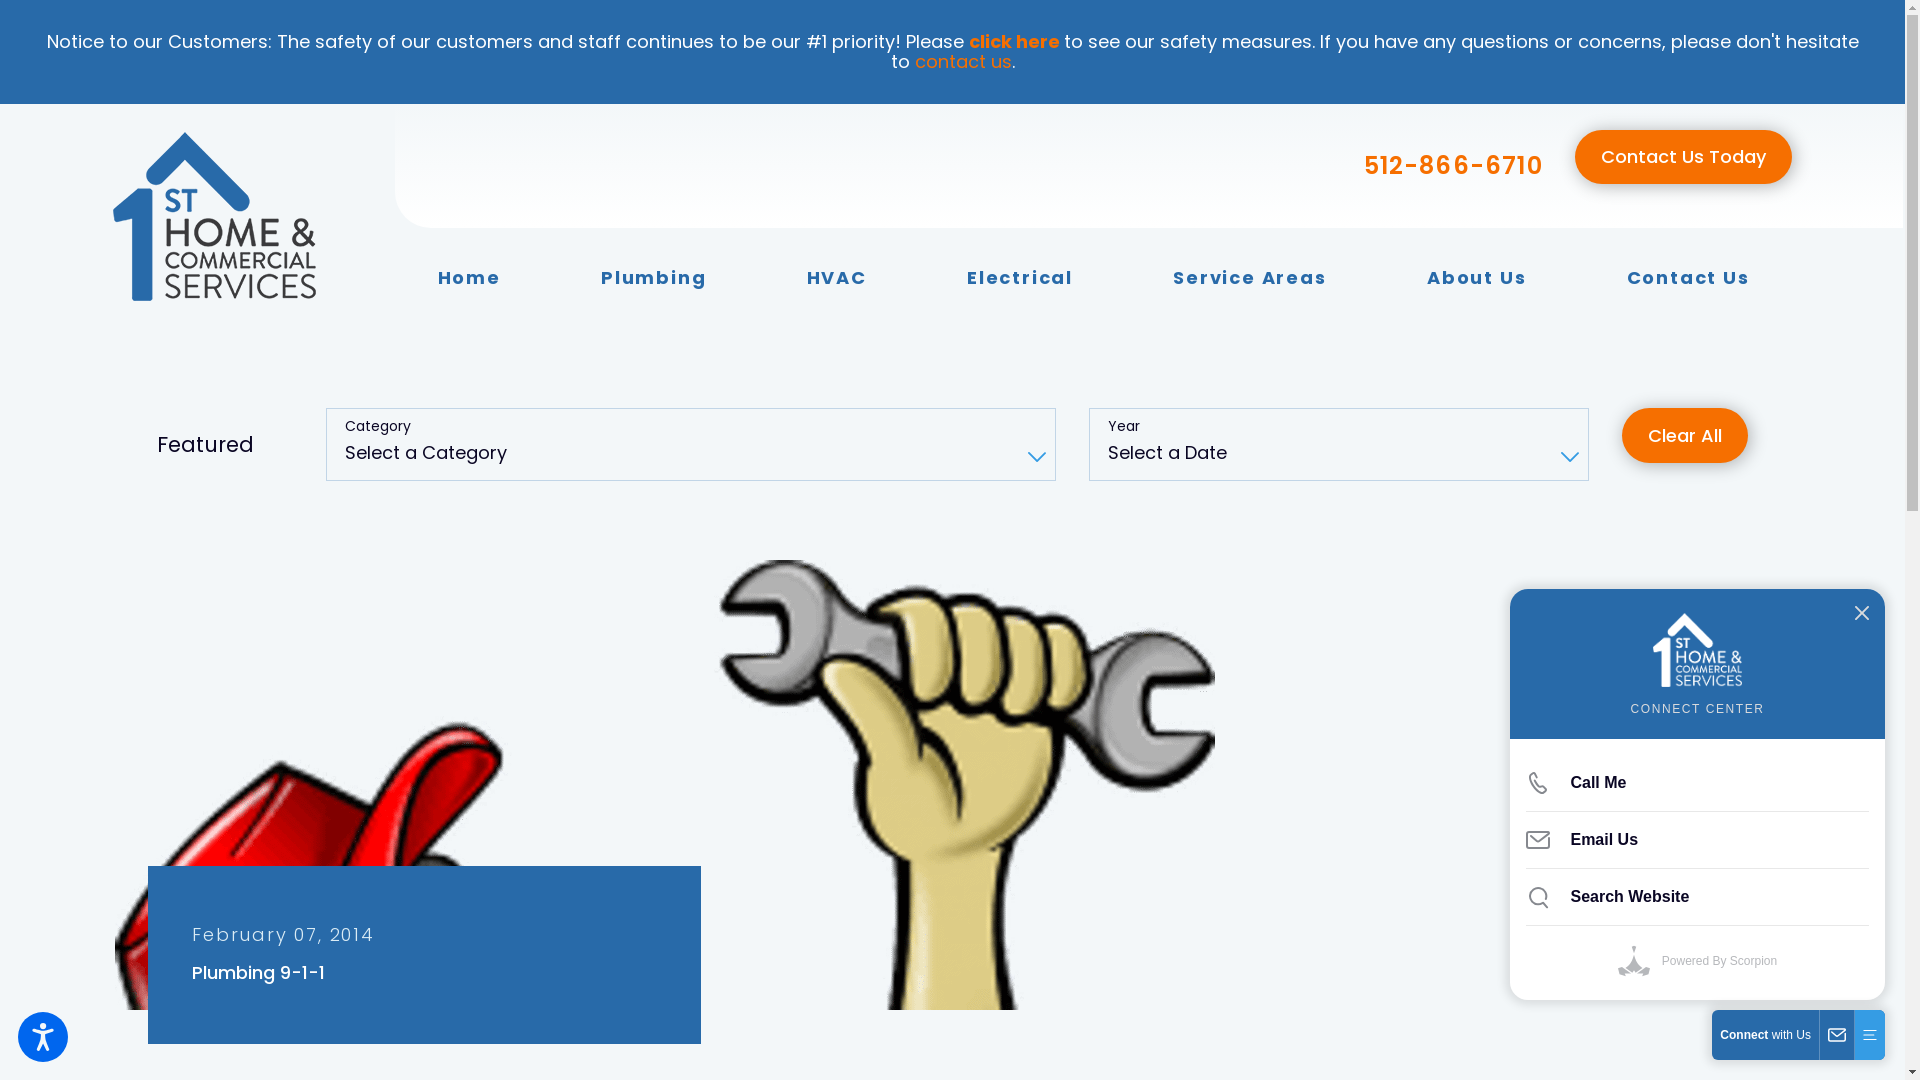  Describe the element at coordinates (1684, 158) in the screenshot. I see `Contact Us Today` at that location.